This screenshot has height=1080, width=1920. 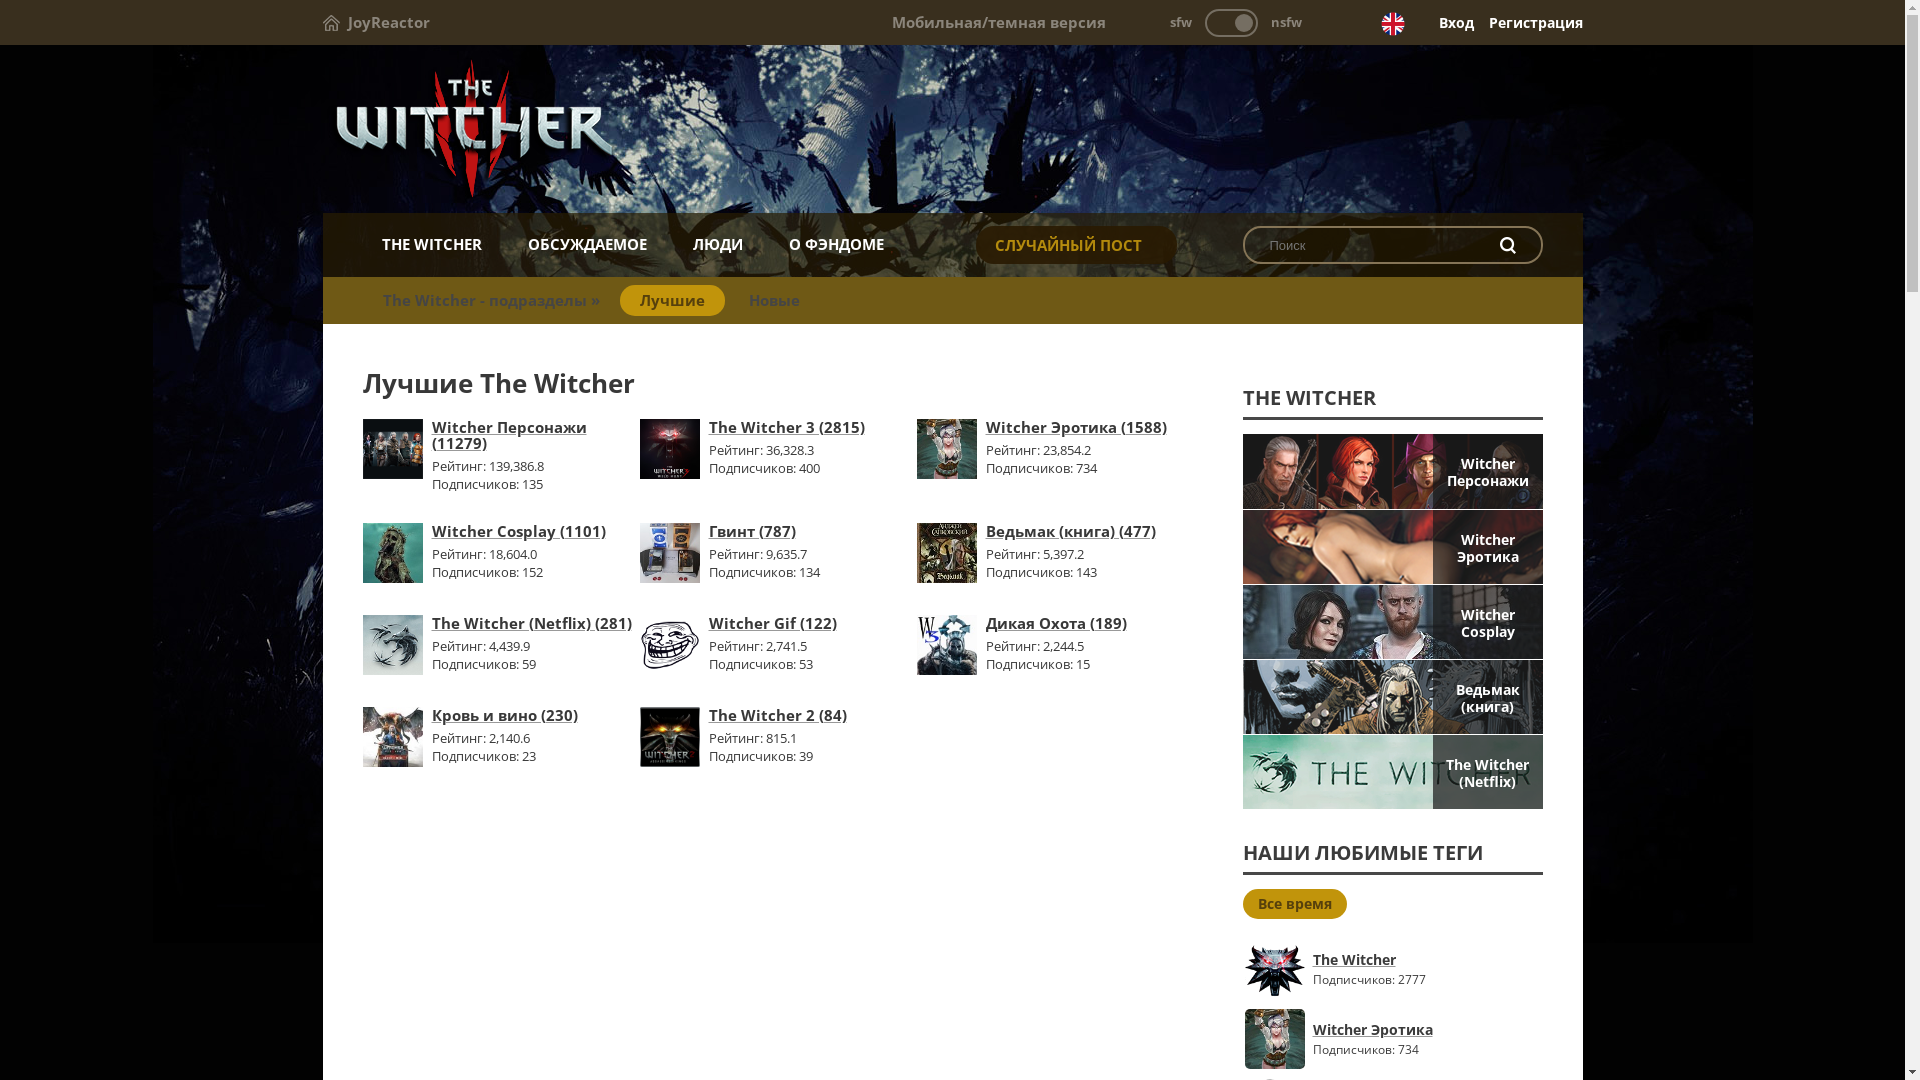 What do you see at coordinates (670, 761) in the screenshot?
I see `The Witcher 2` at bounding box center [670, 761].